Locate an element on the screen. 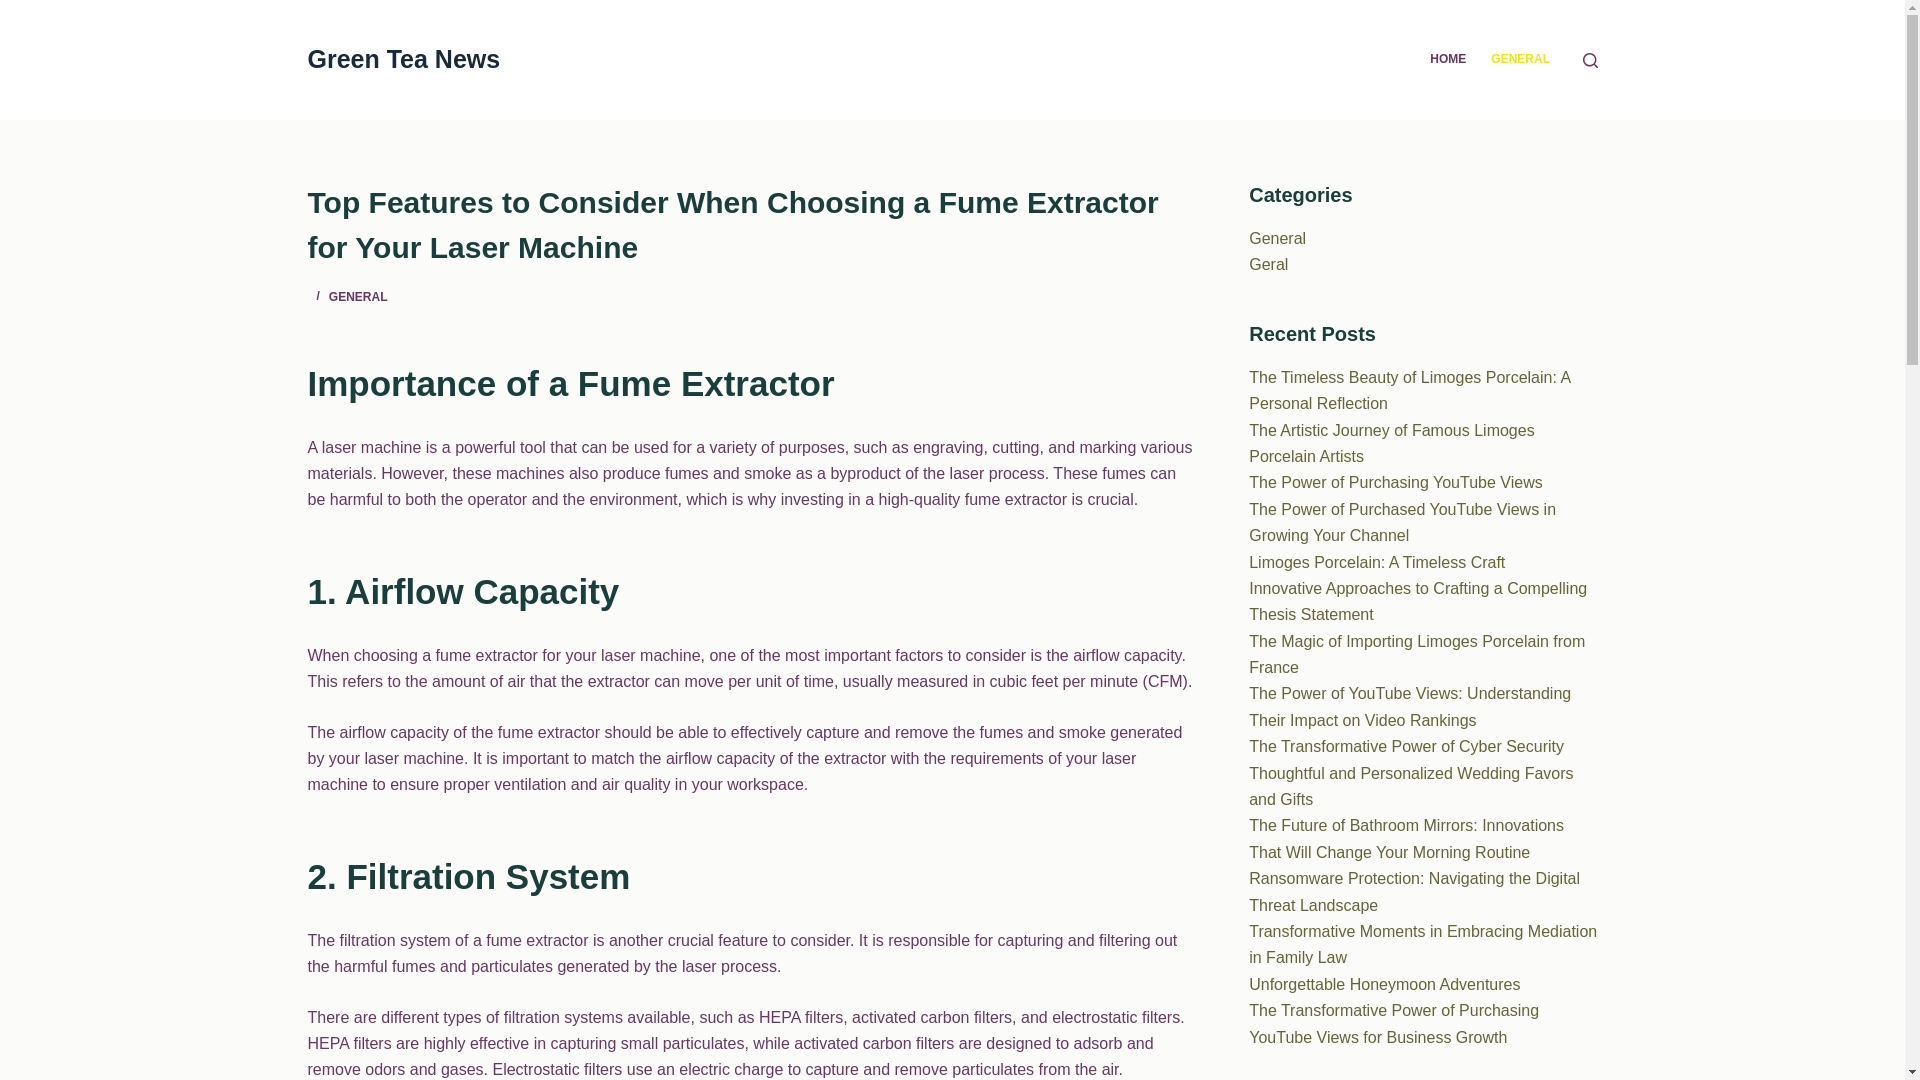  Green Tea News is located at coordinates (404, 59).